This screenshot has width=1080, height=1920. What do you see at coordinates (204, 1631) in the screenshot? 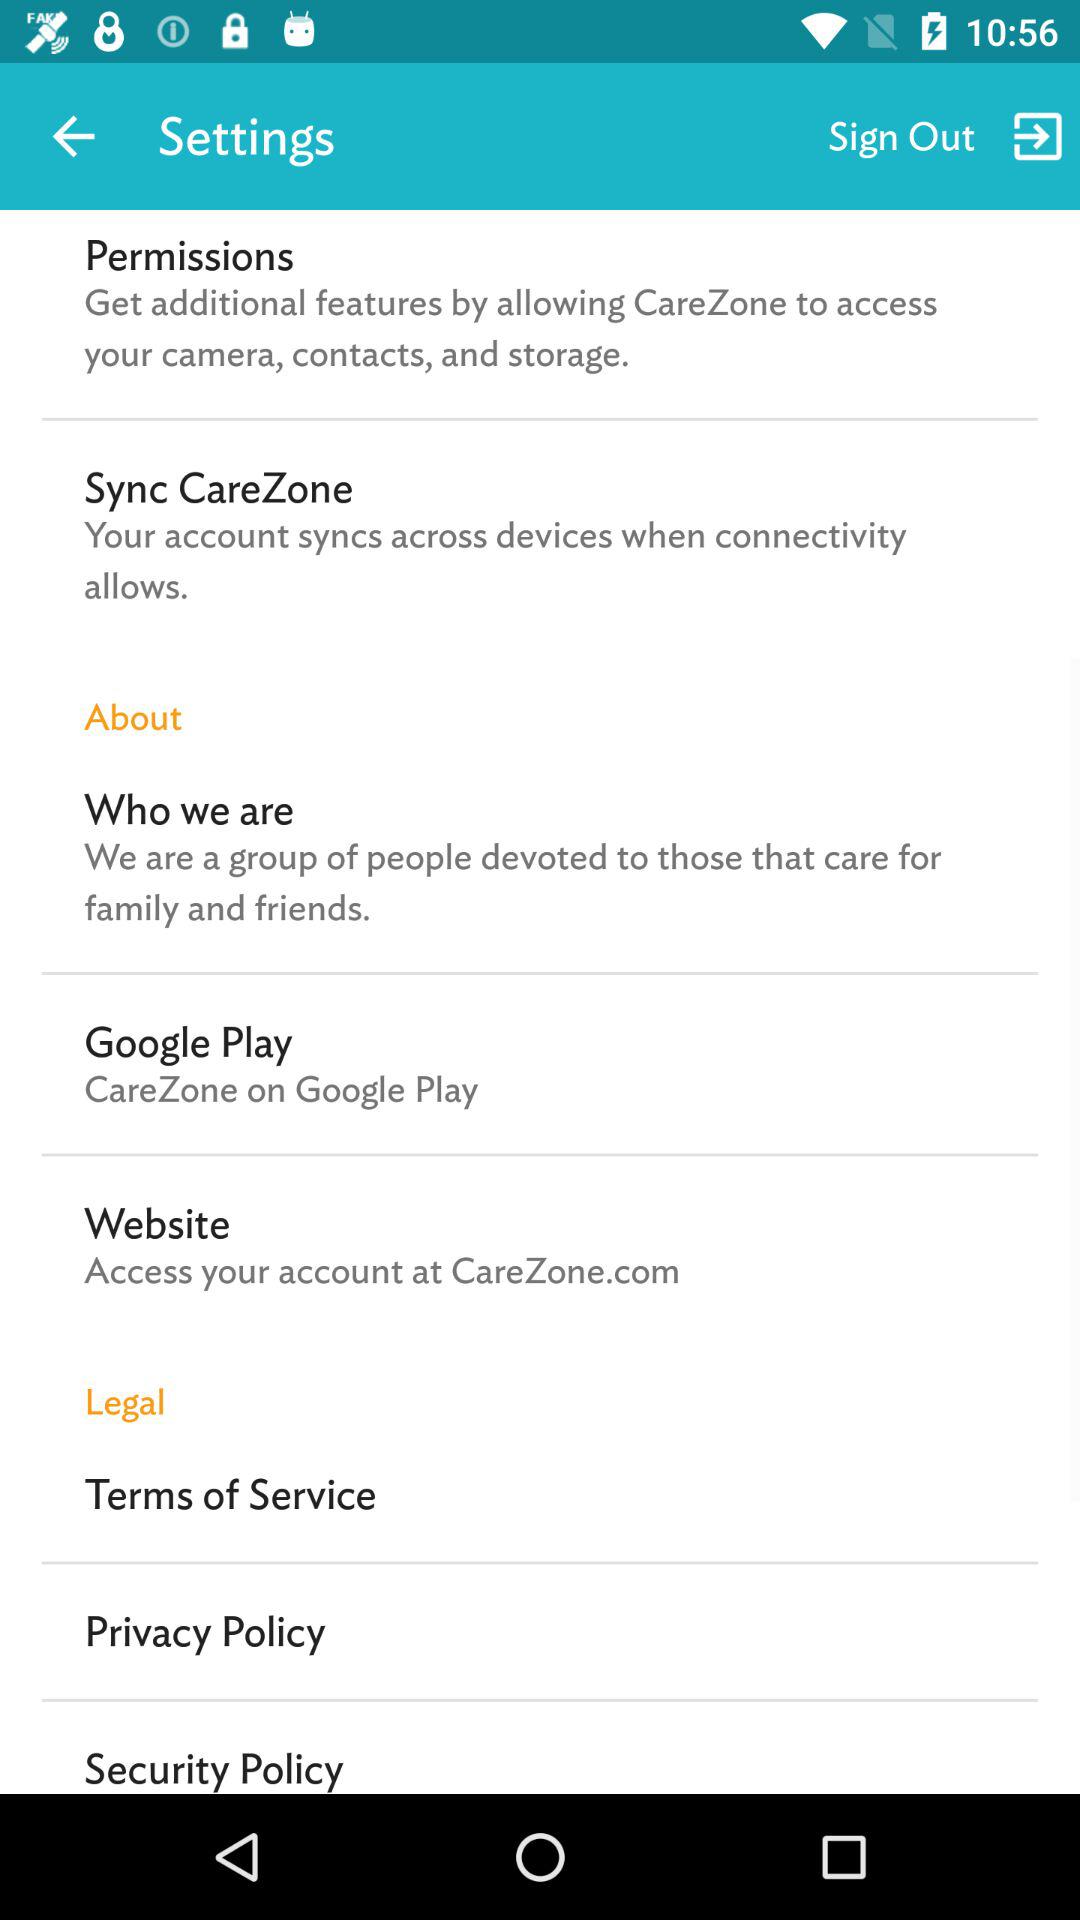
I see `turn off the item above the security policy item` at bounding box center [204, 1631].